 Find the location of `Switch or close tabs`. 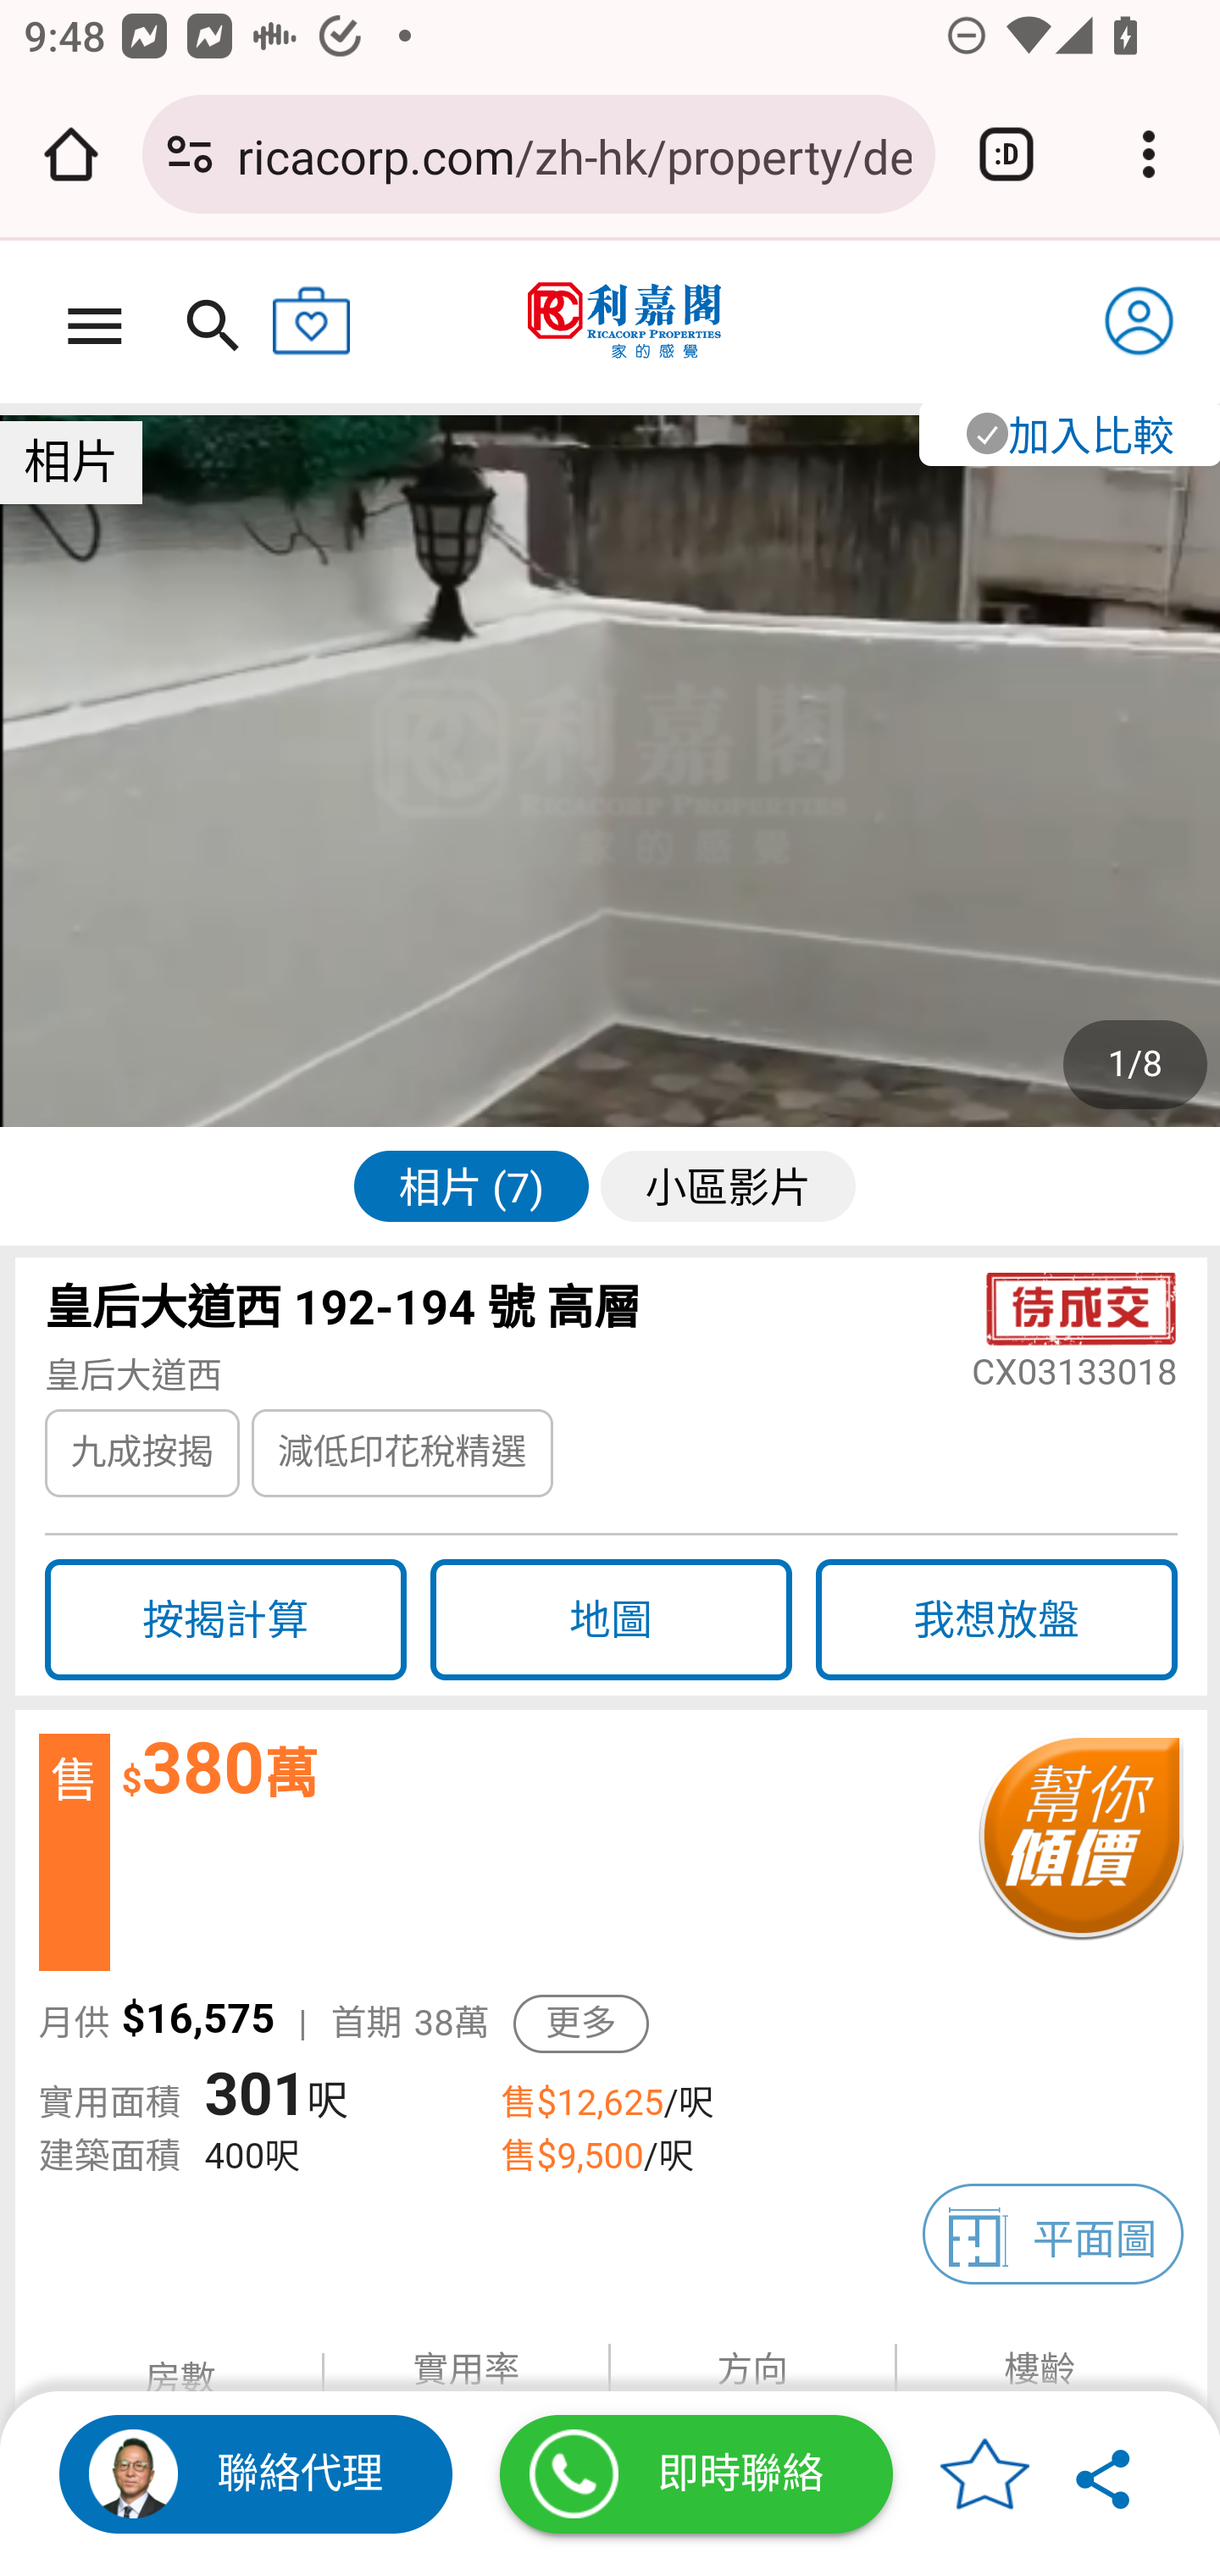

Switch or close tabs is located at coordinates (1006, 154).